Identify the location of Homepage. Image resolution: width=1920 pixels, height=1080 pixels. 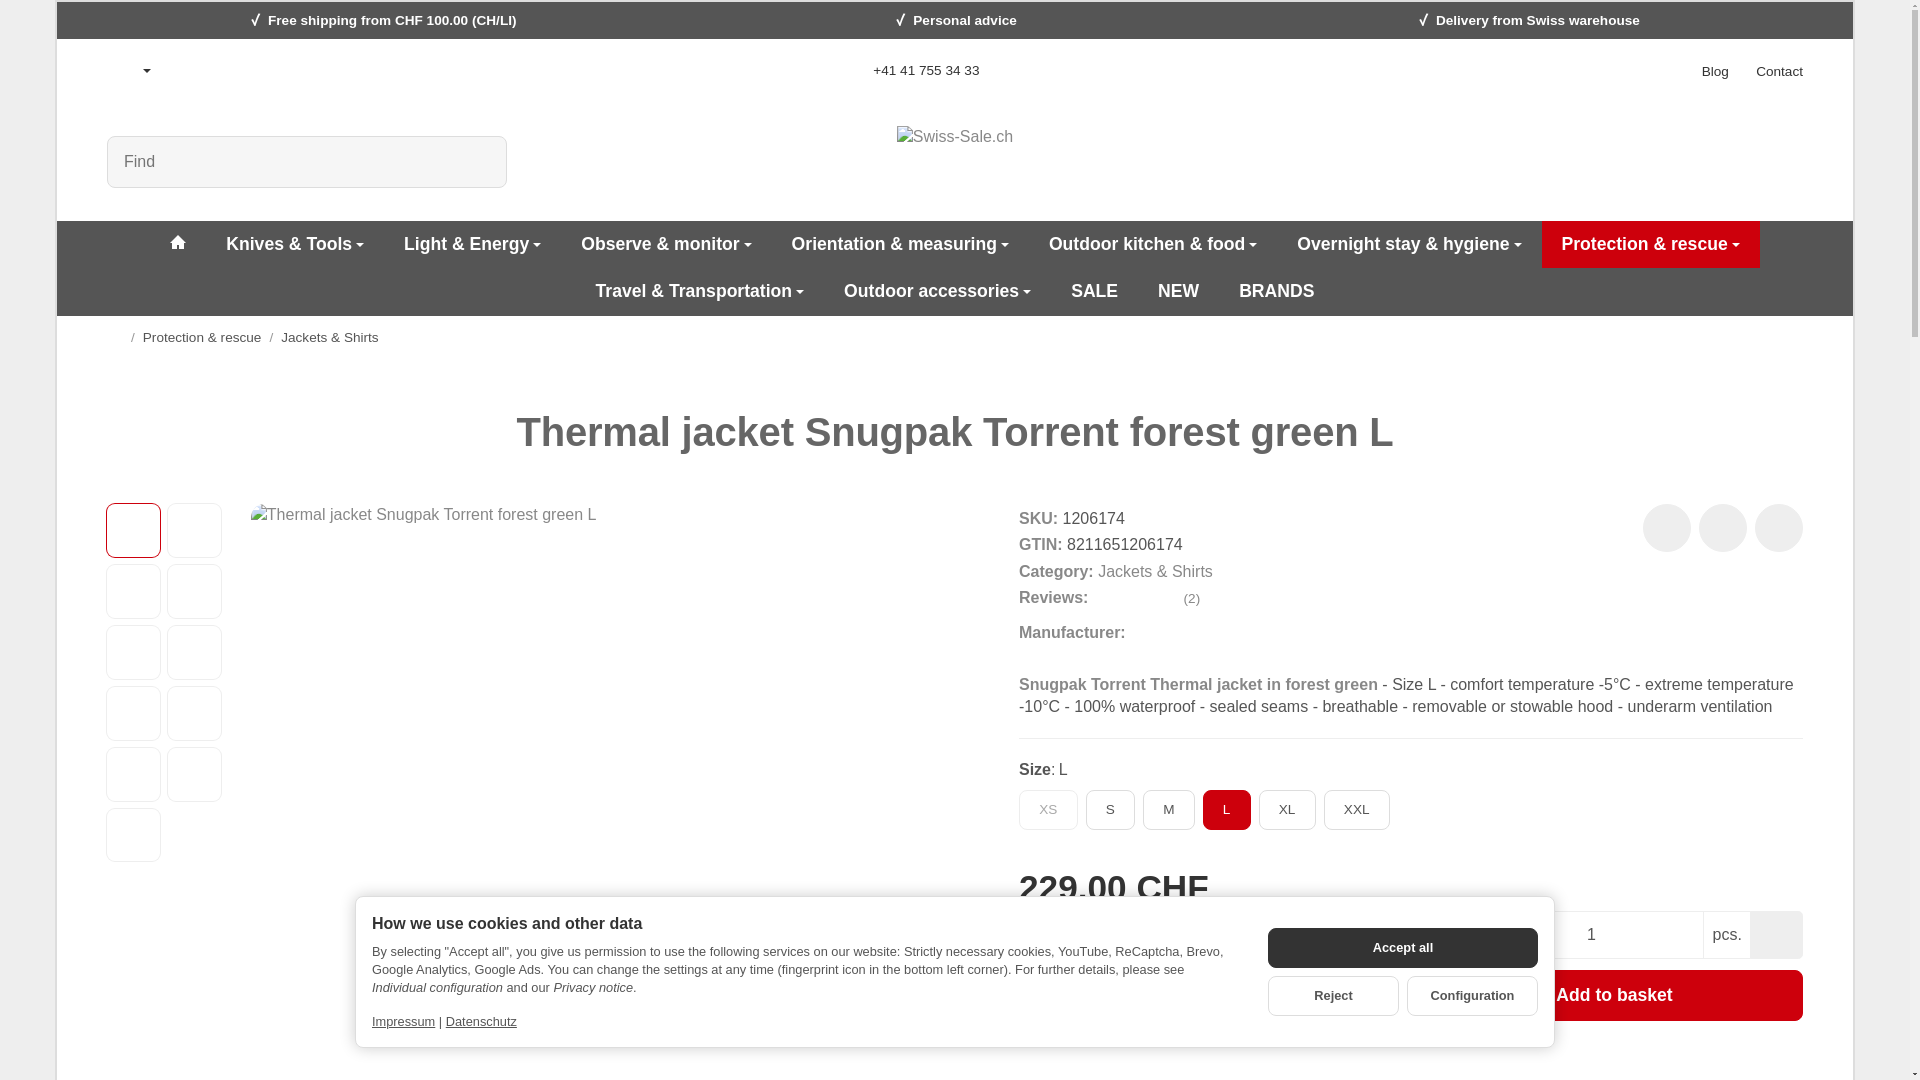
(114, 336).